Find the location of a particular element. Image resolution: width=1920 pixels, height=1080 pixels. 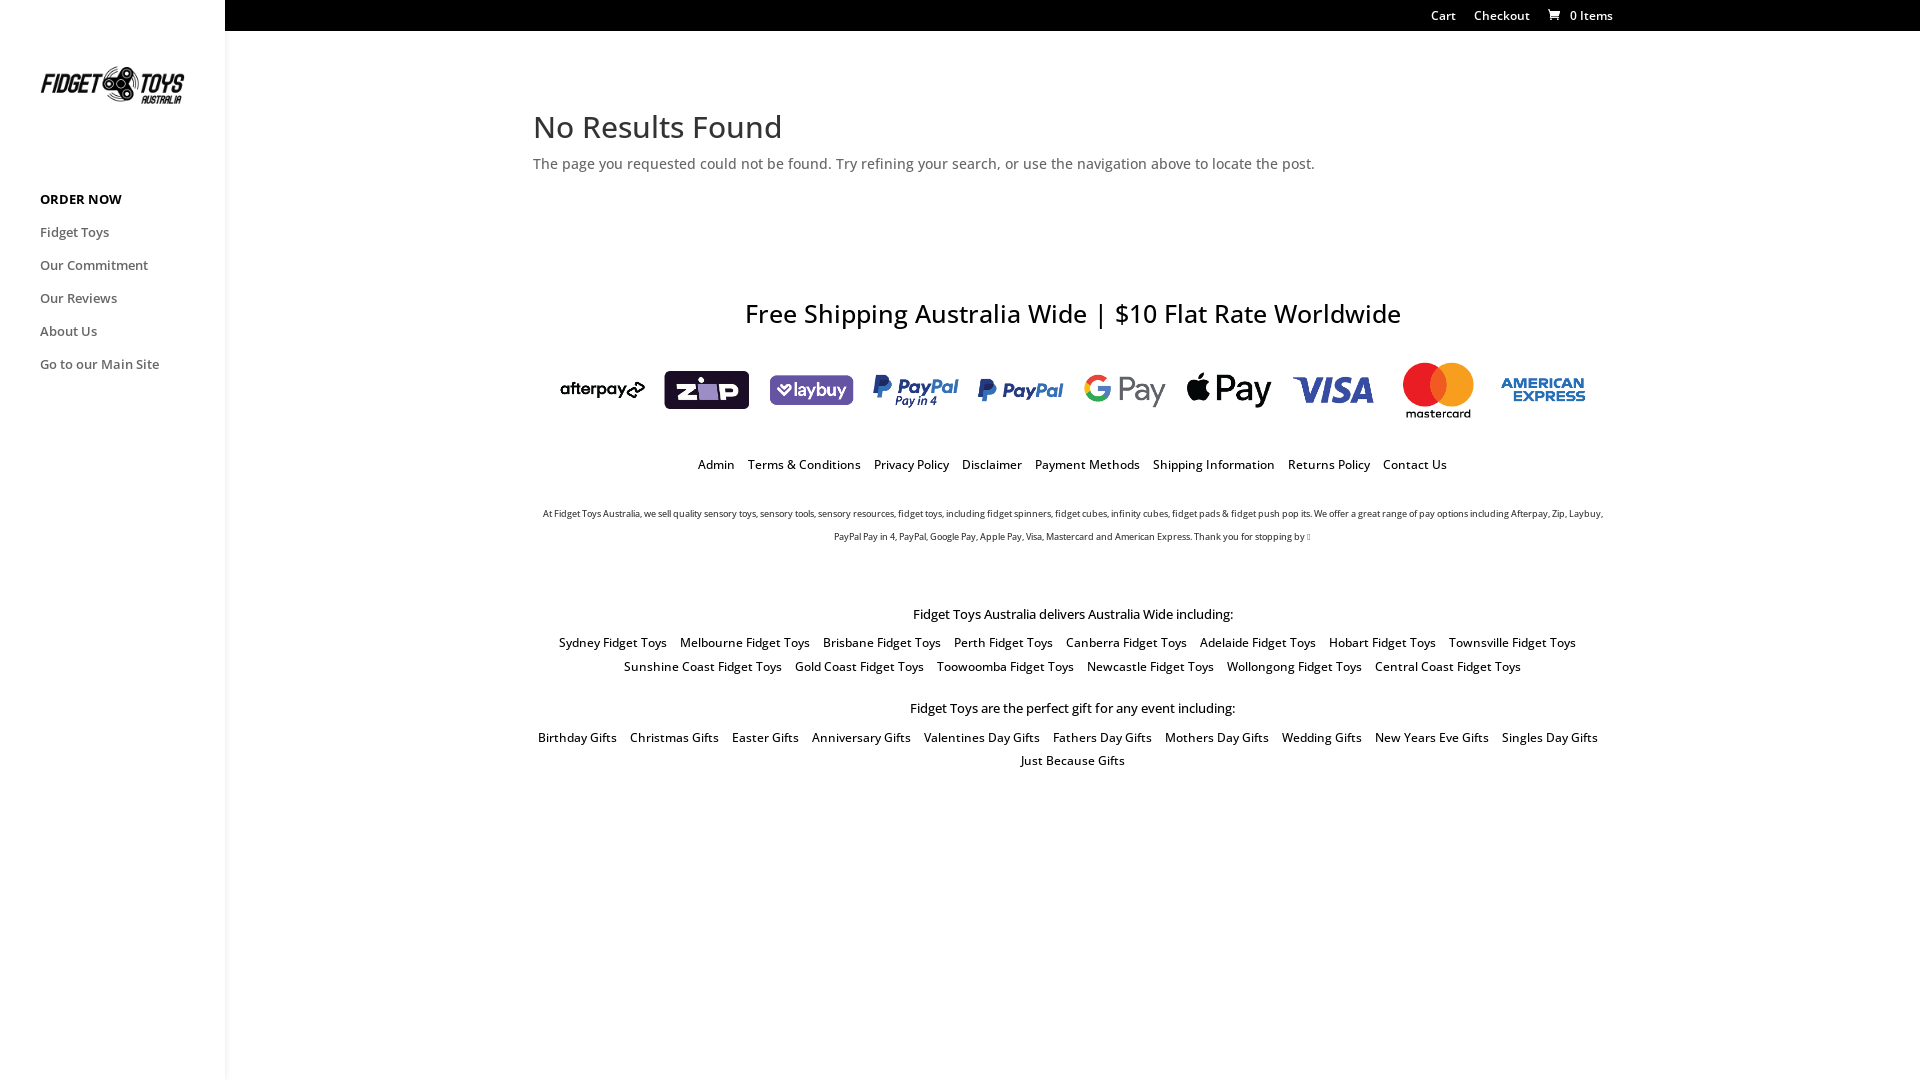

Singles Day Gifts is located at coordinates (1550, 738).